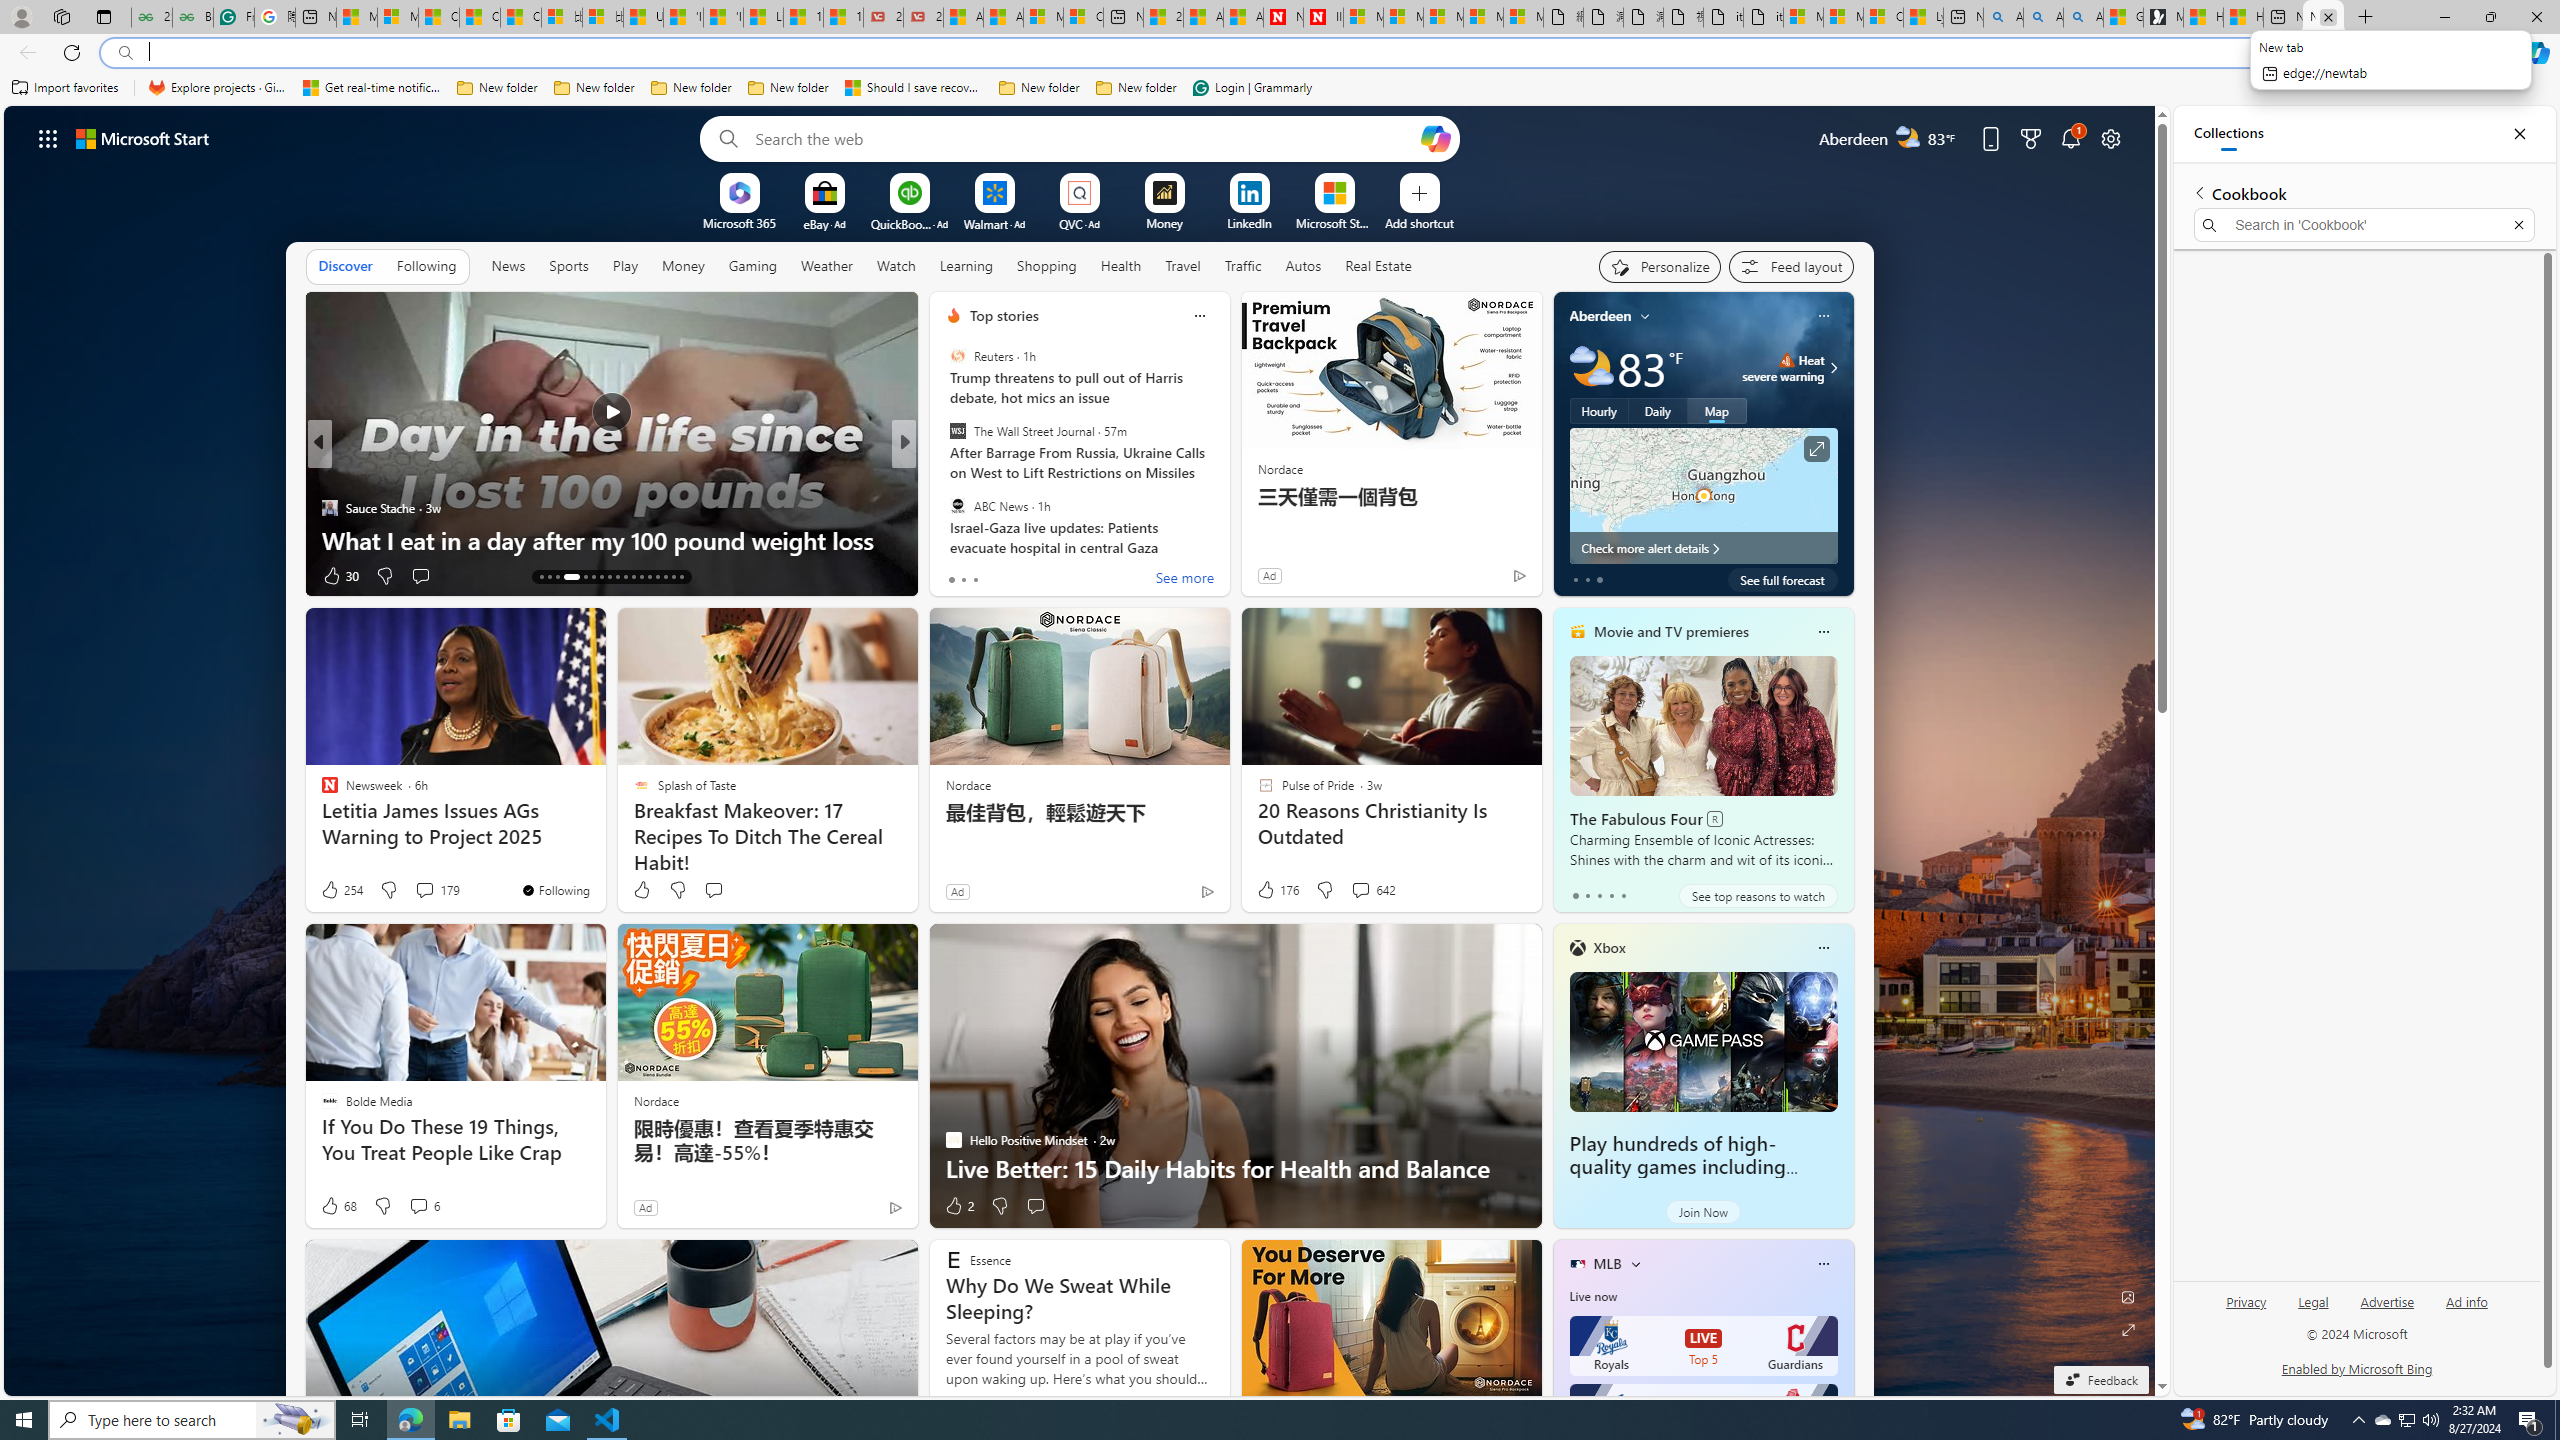 This screenshot has width=2560, height=1440. Describe the element at coordinates (1658, 410) in the screenshot. I see `Daily` at that location.